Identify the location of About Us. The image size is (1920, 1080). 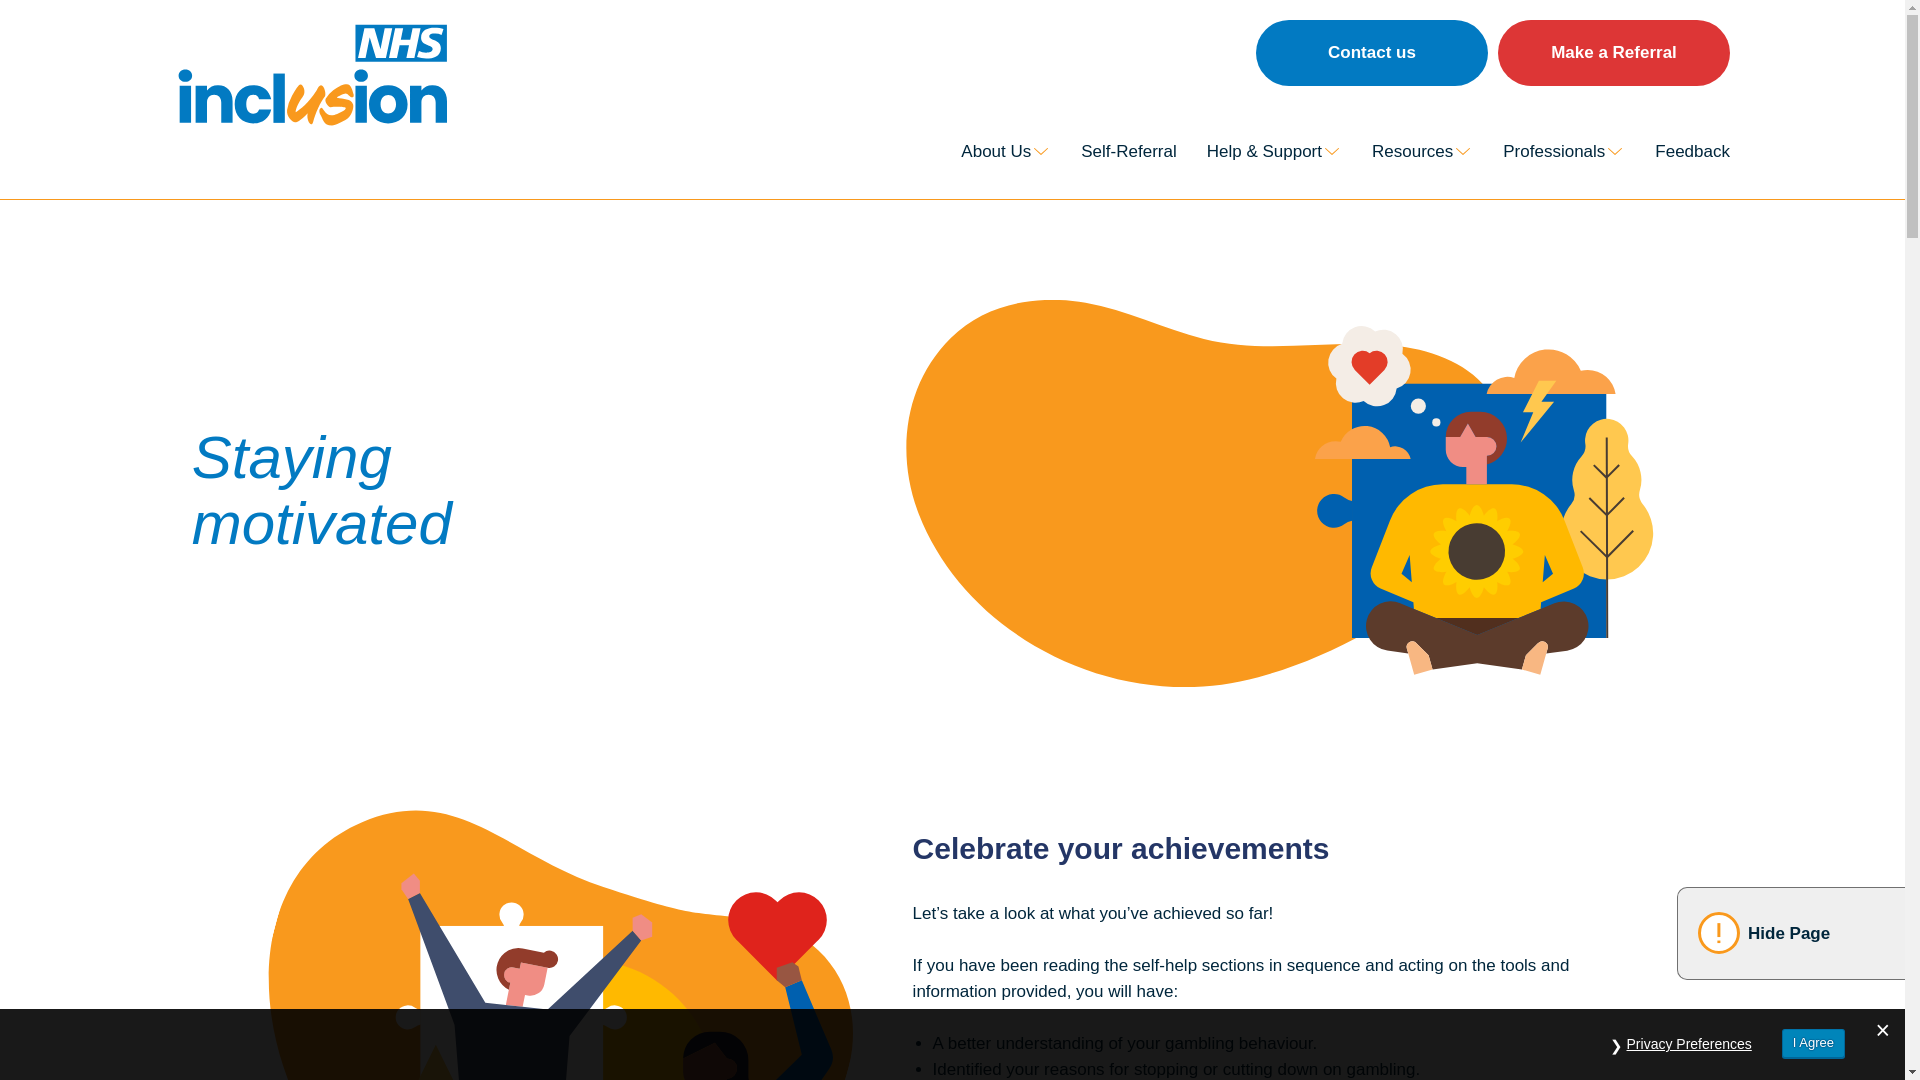
(1006, 151).